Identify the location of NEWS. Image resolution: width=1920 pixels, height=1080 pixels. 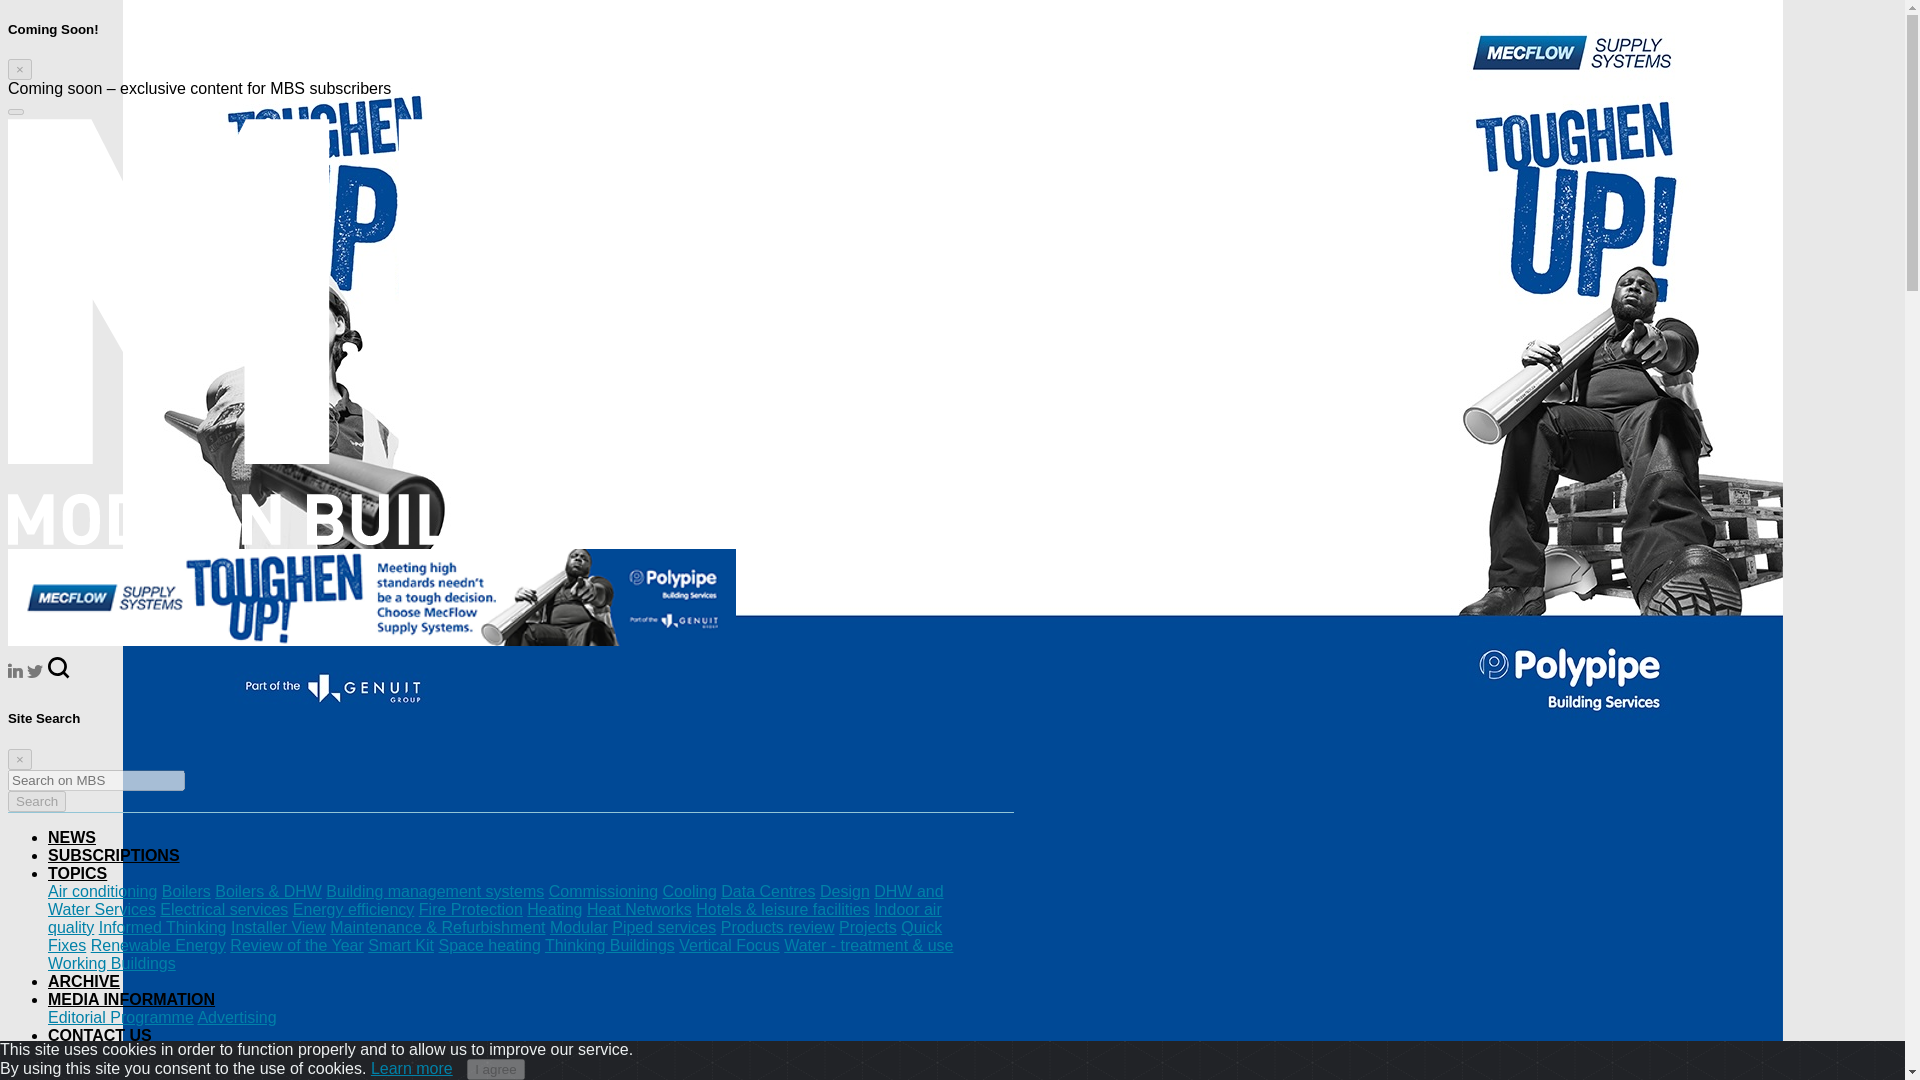
(72, 837).